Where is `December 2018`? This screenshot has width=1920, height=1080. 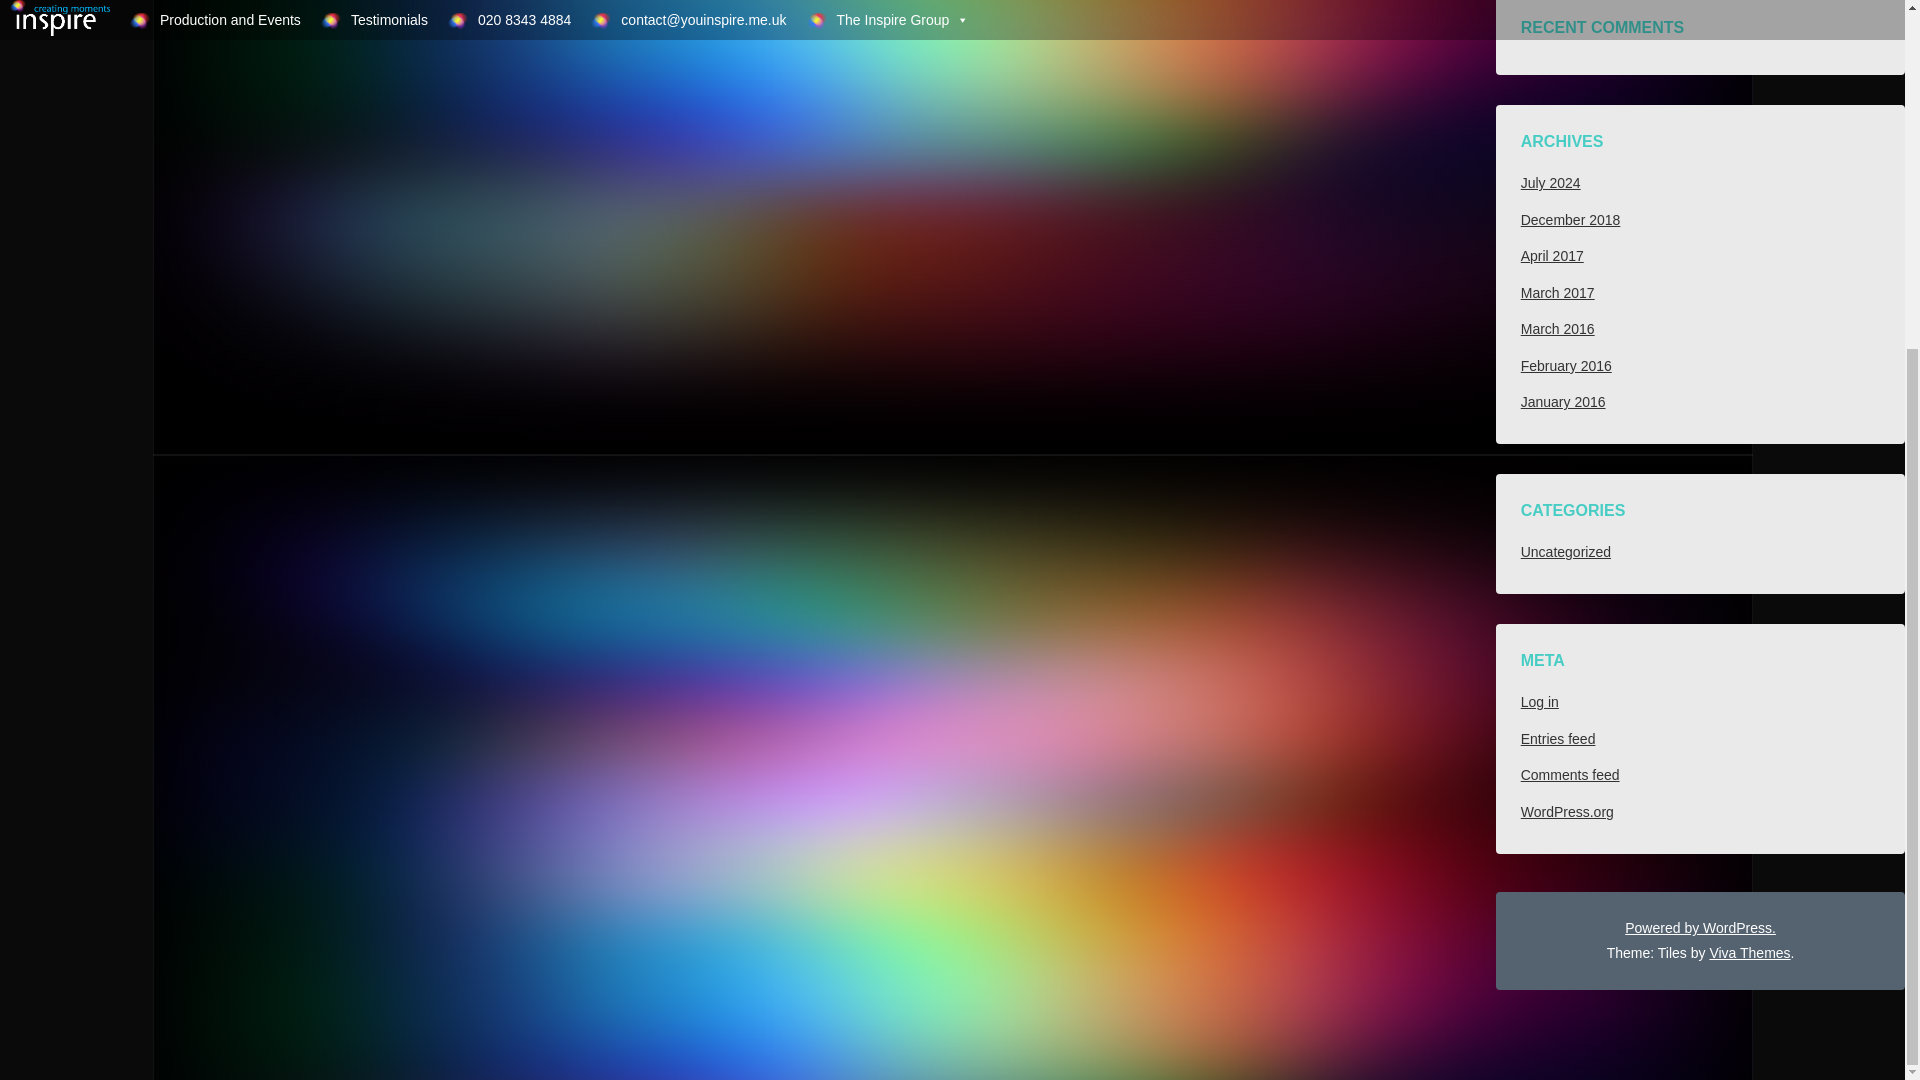 December 2018 is located at coordinates (1570, 219).